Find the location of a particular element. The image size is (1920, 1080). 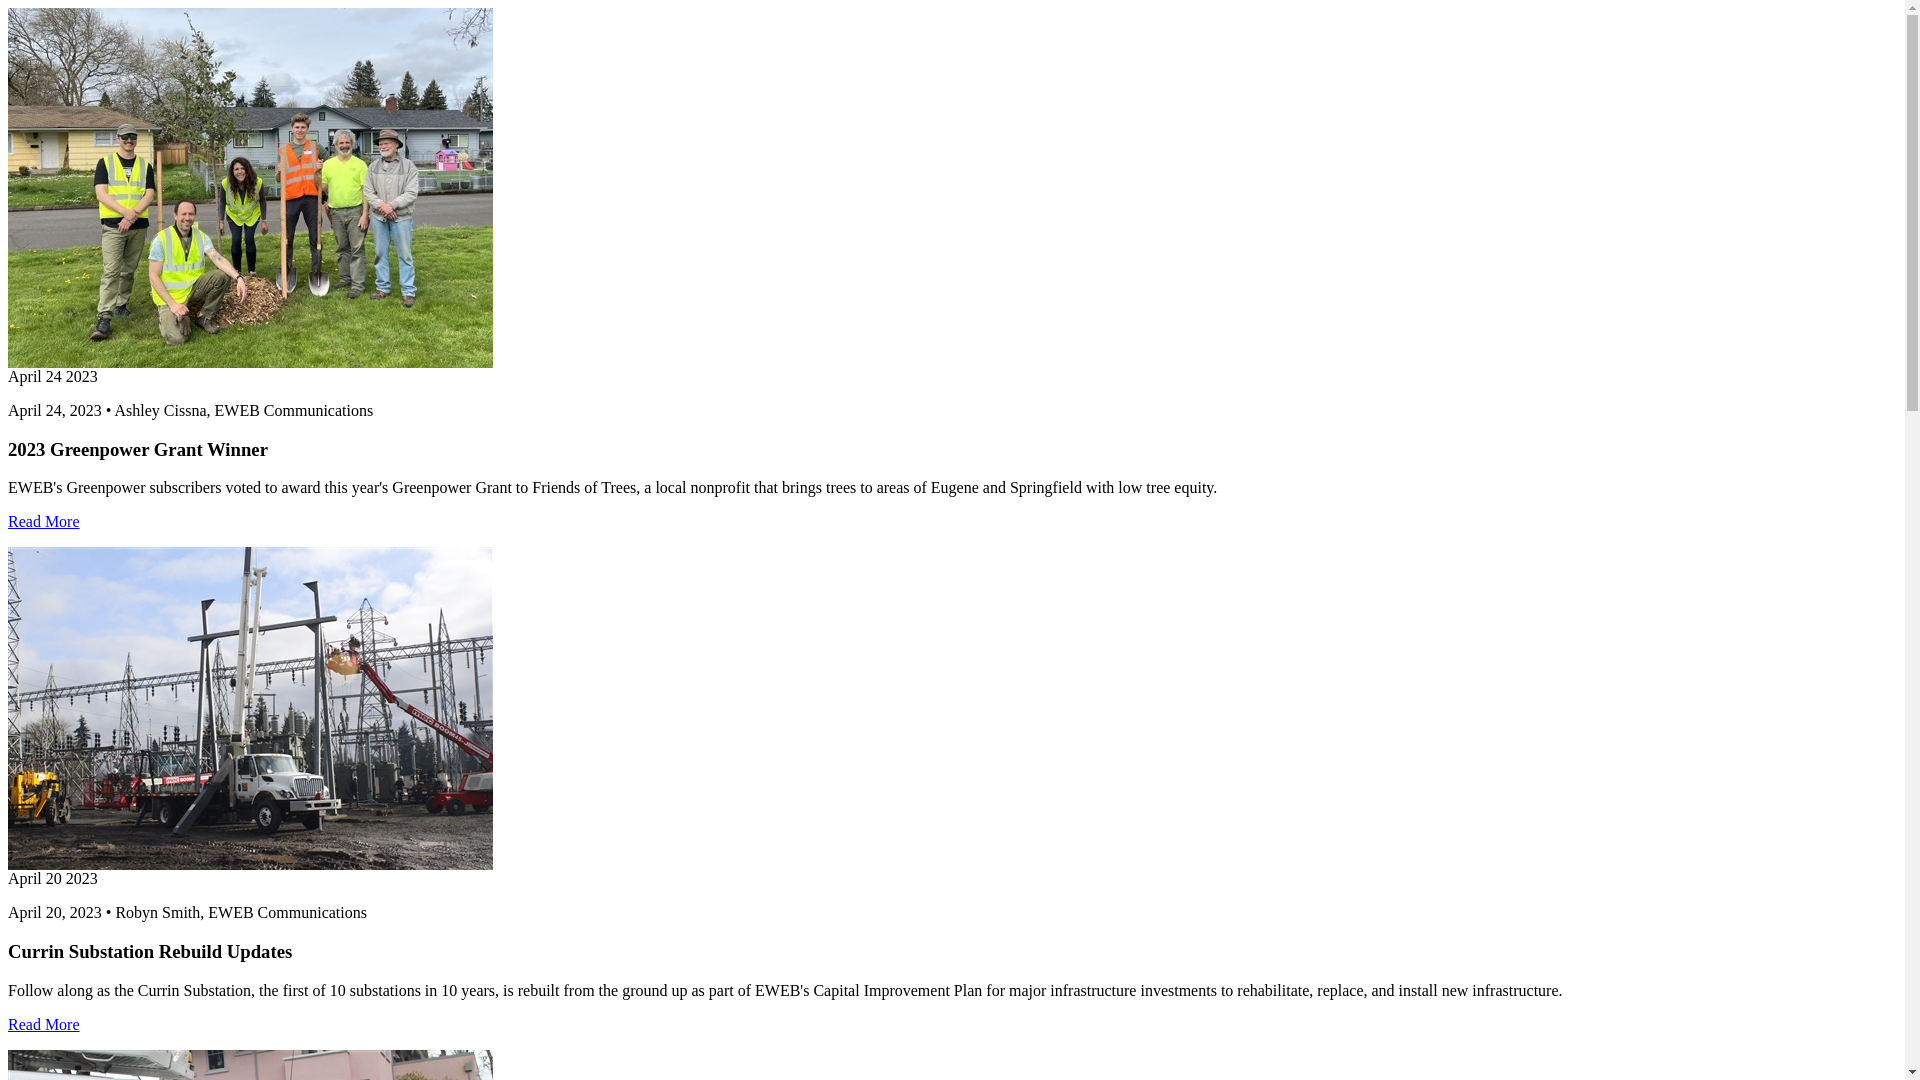

Read More is located at coordinates (44, 1024).